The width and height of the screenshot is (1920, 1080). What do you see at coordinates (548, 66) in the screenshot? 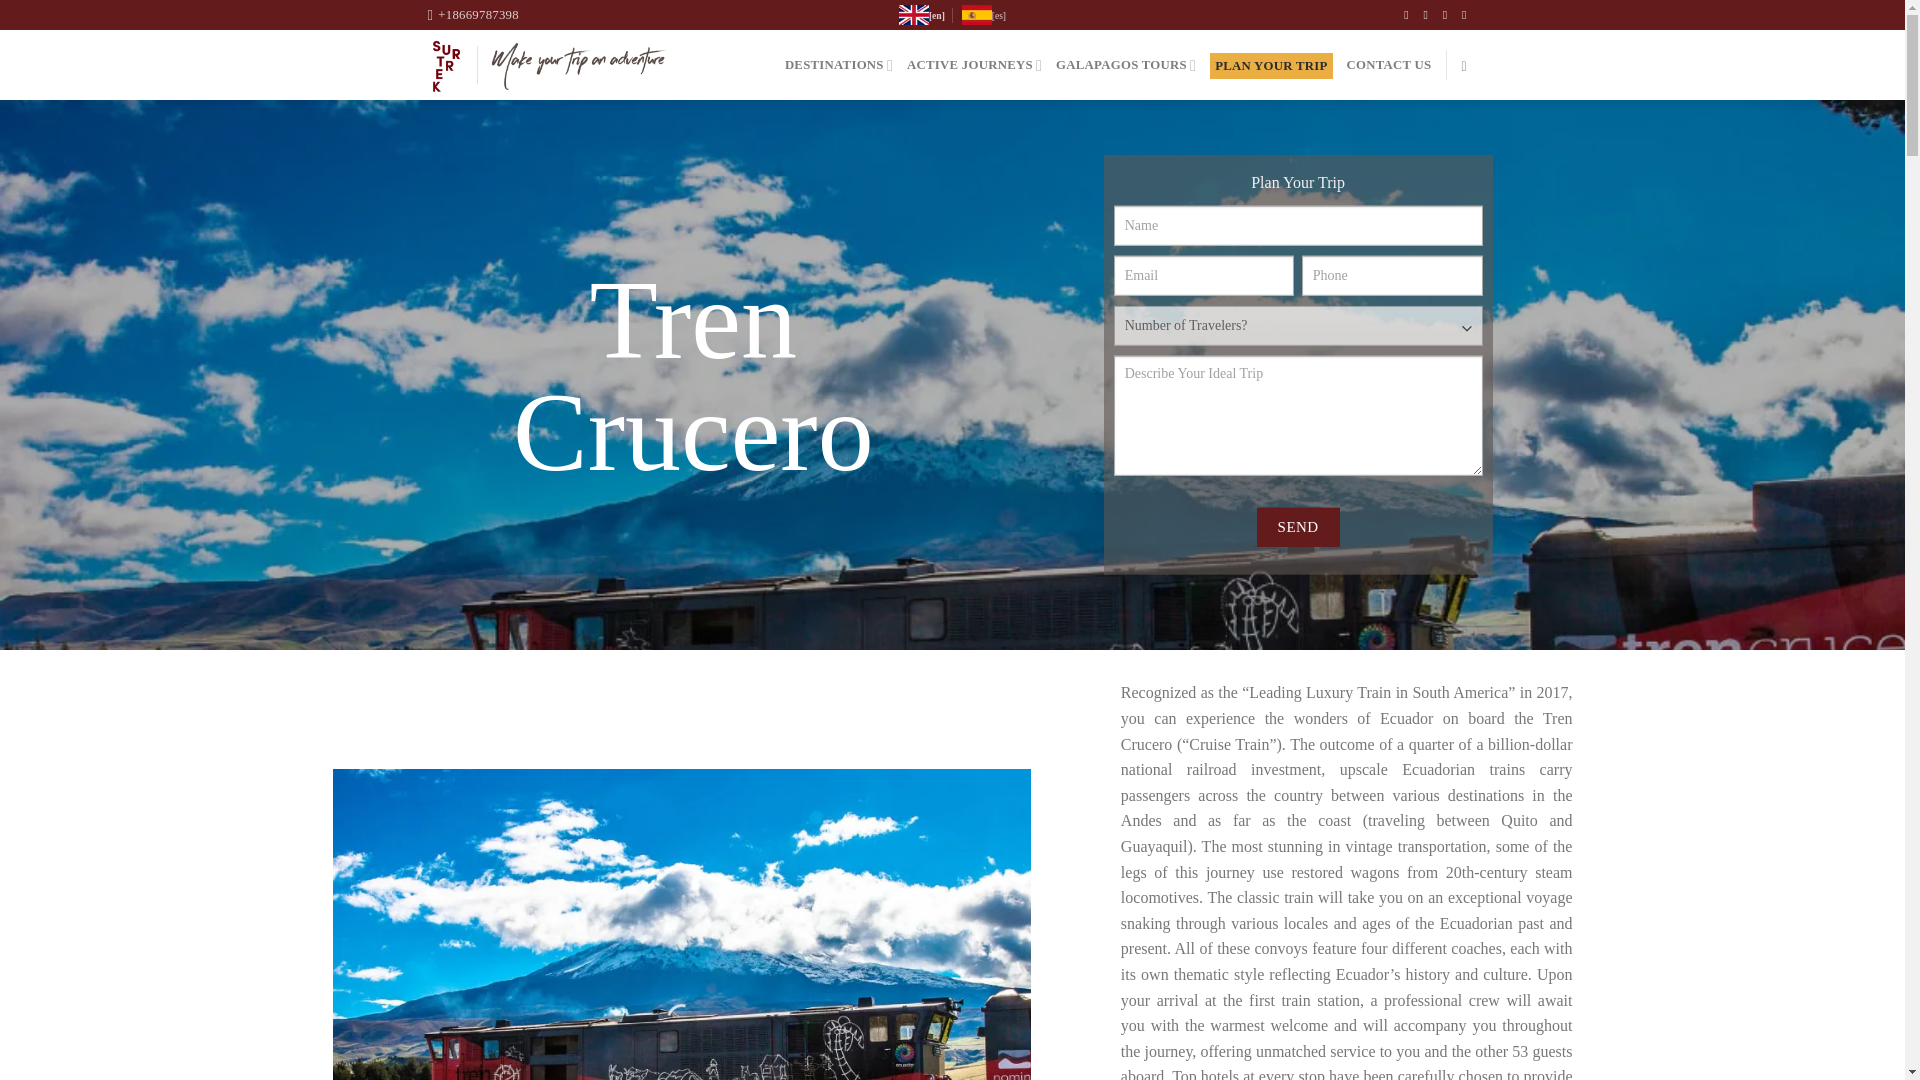
I see `Surtrek - Make Your Trip An Adventure` at bounding box center [548, 66].